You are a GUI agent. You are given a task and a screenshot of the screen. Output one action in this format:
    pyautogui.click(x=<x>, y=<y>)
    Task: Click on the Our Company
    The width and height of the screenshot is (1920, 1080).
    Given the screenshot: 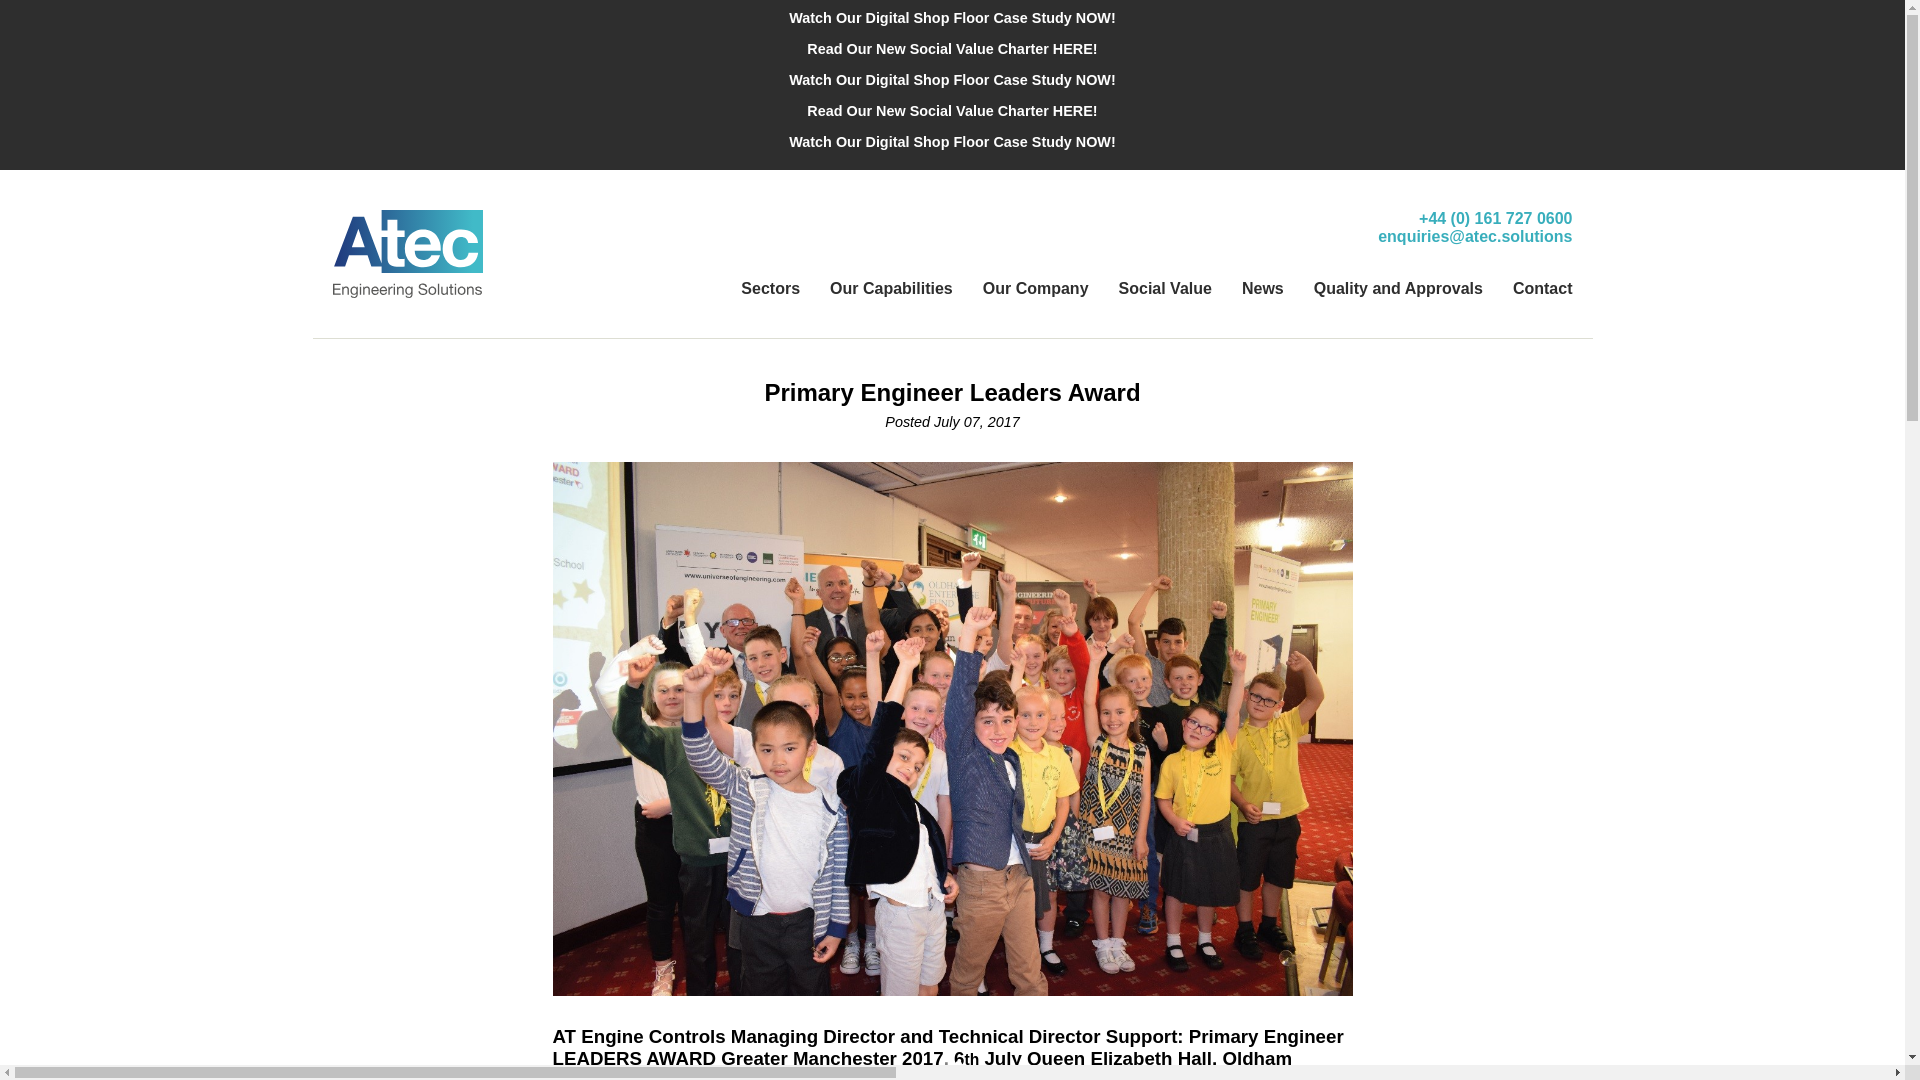 What is the action you would take?
    pyautogui.click(x=1036, y=288)
    